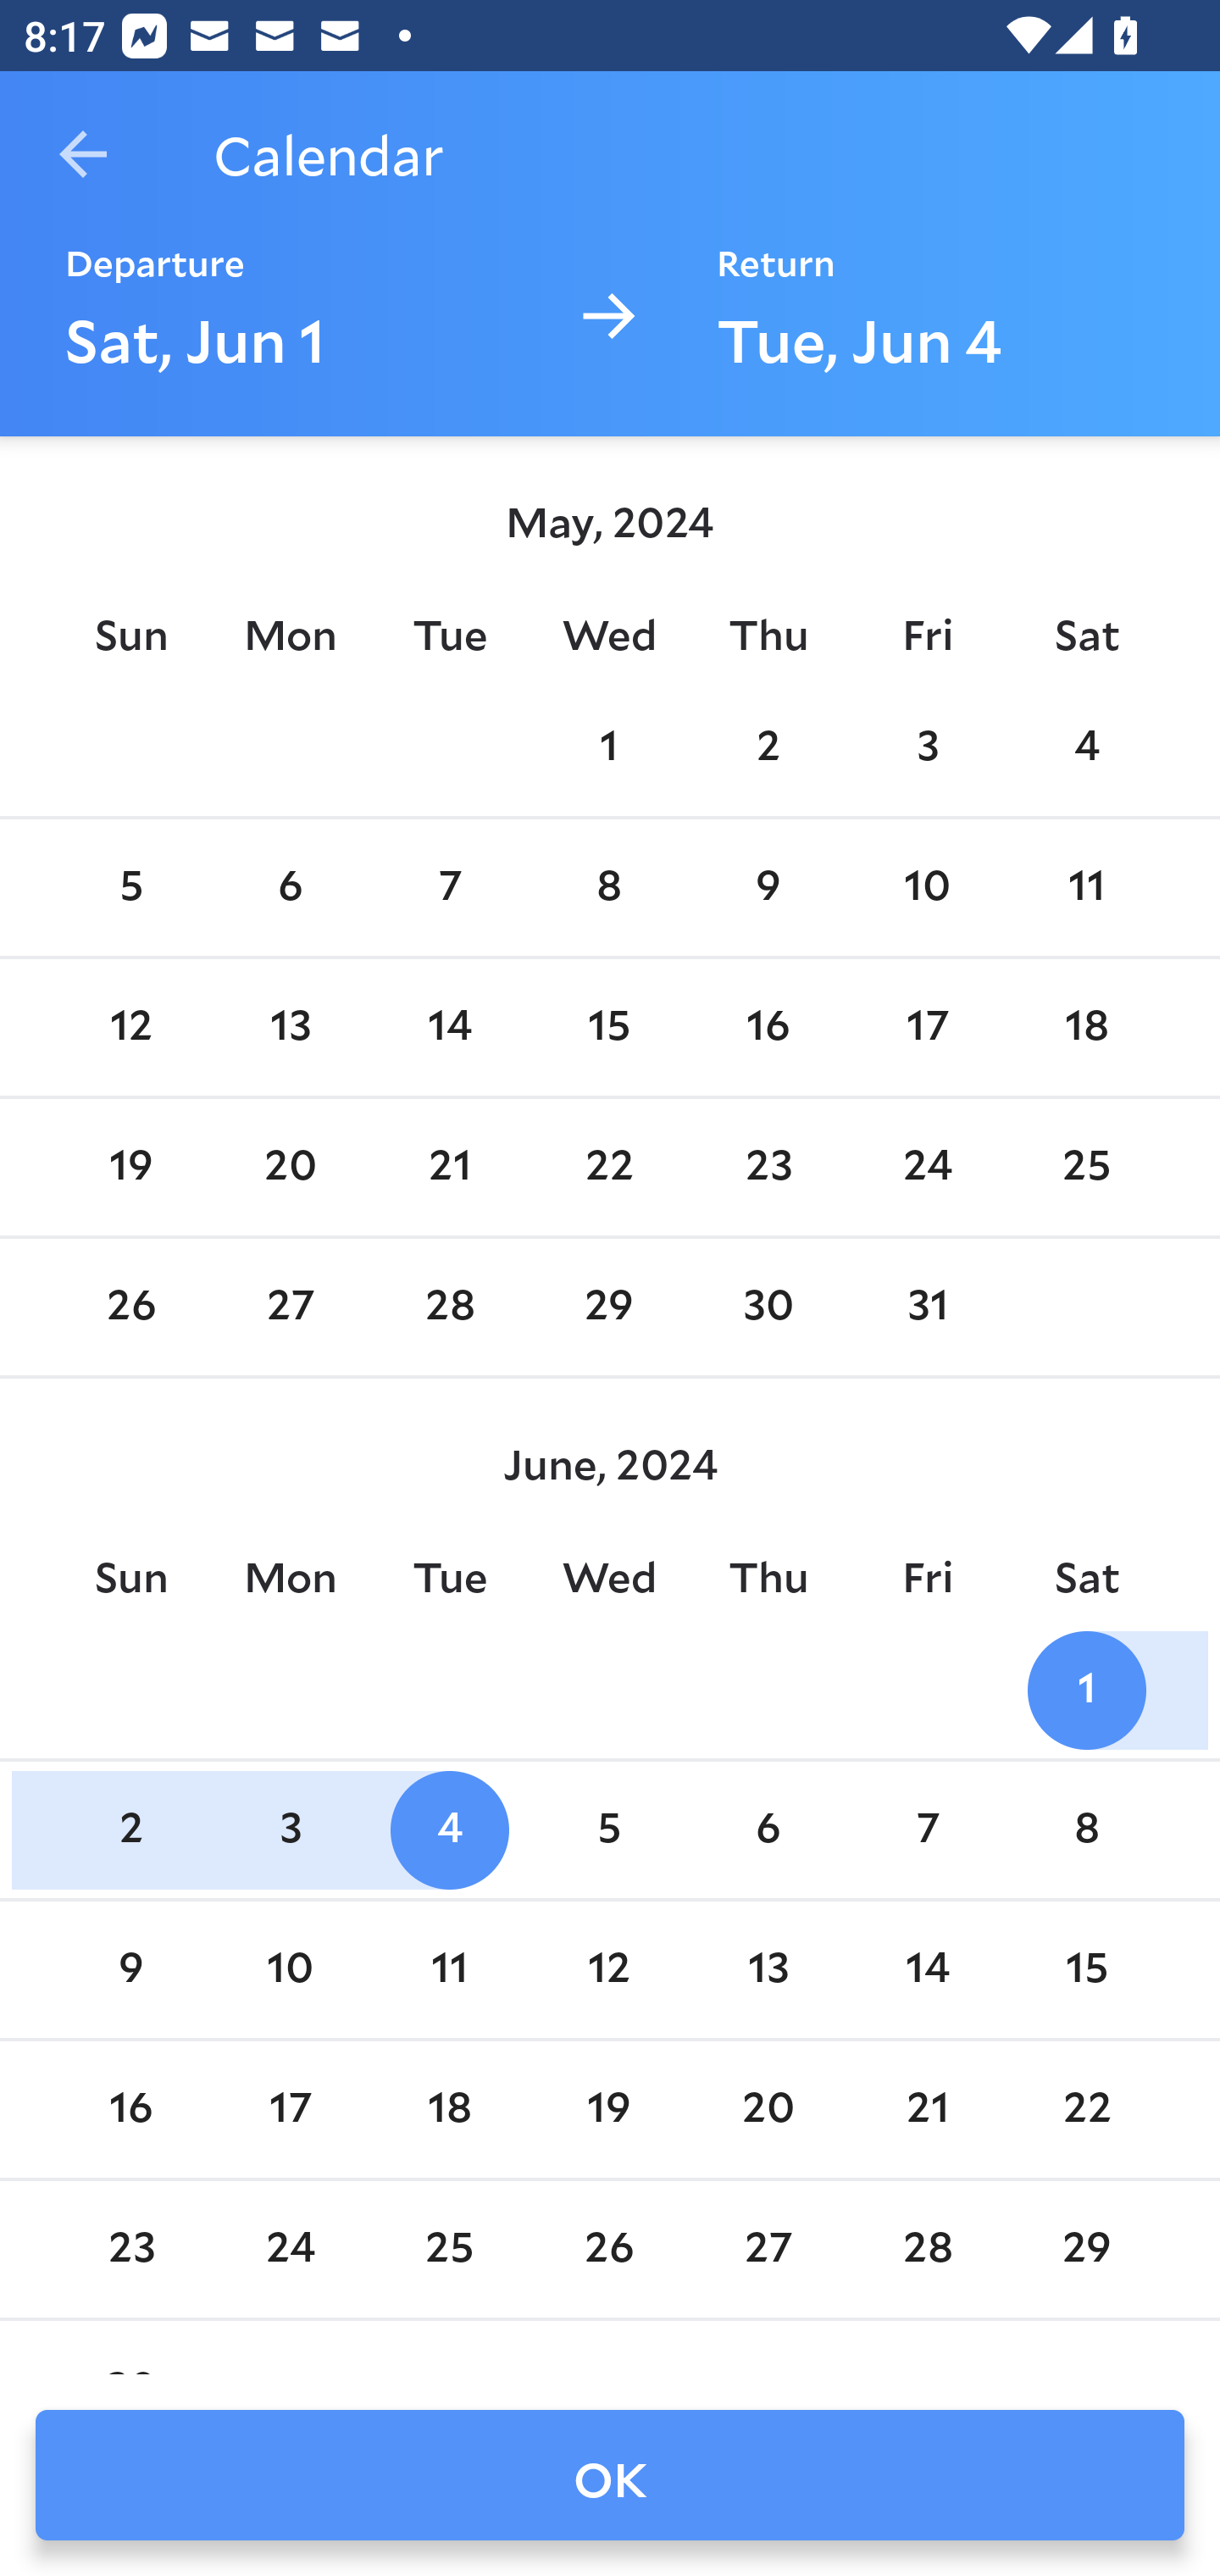 The image size is (1220, 2576). What do you see at coordinates (1086, 1690) in the screenshot?
I see `1` at bounding box center [1086, 1690].